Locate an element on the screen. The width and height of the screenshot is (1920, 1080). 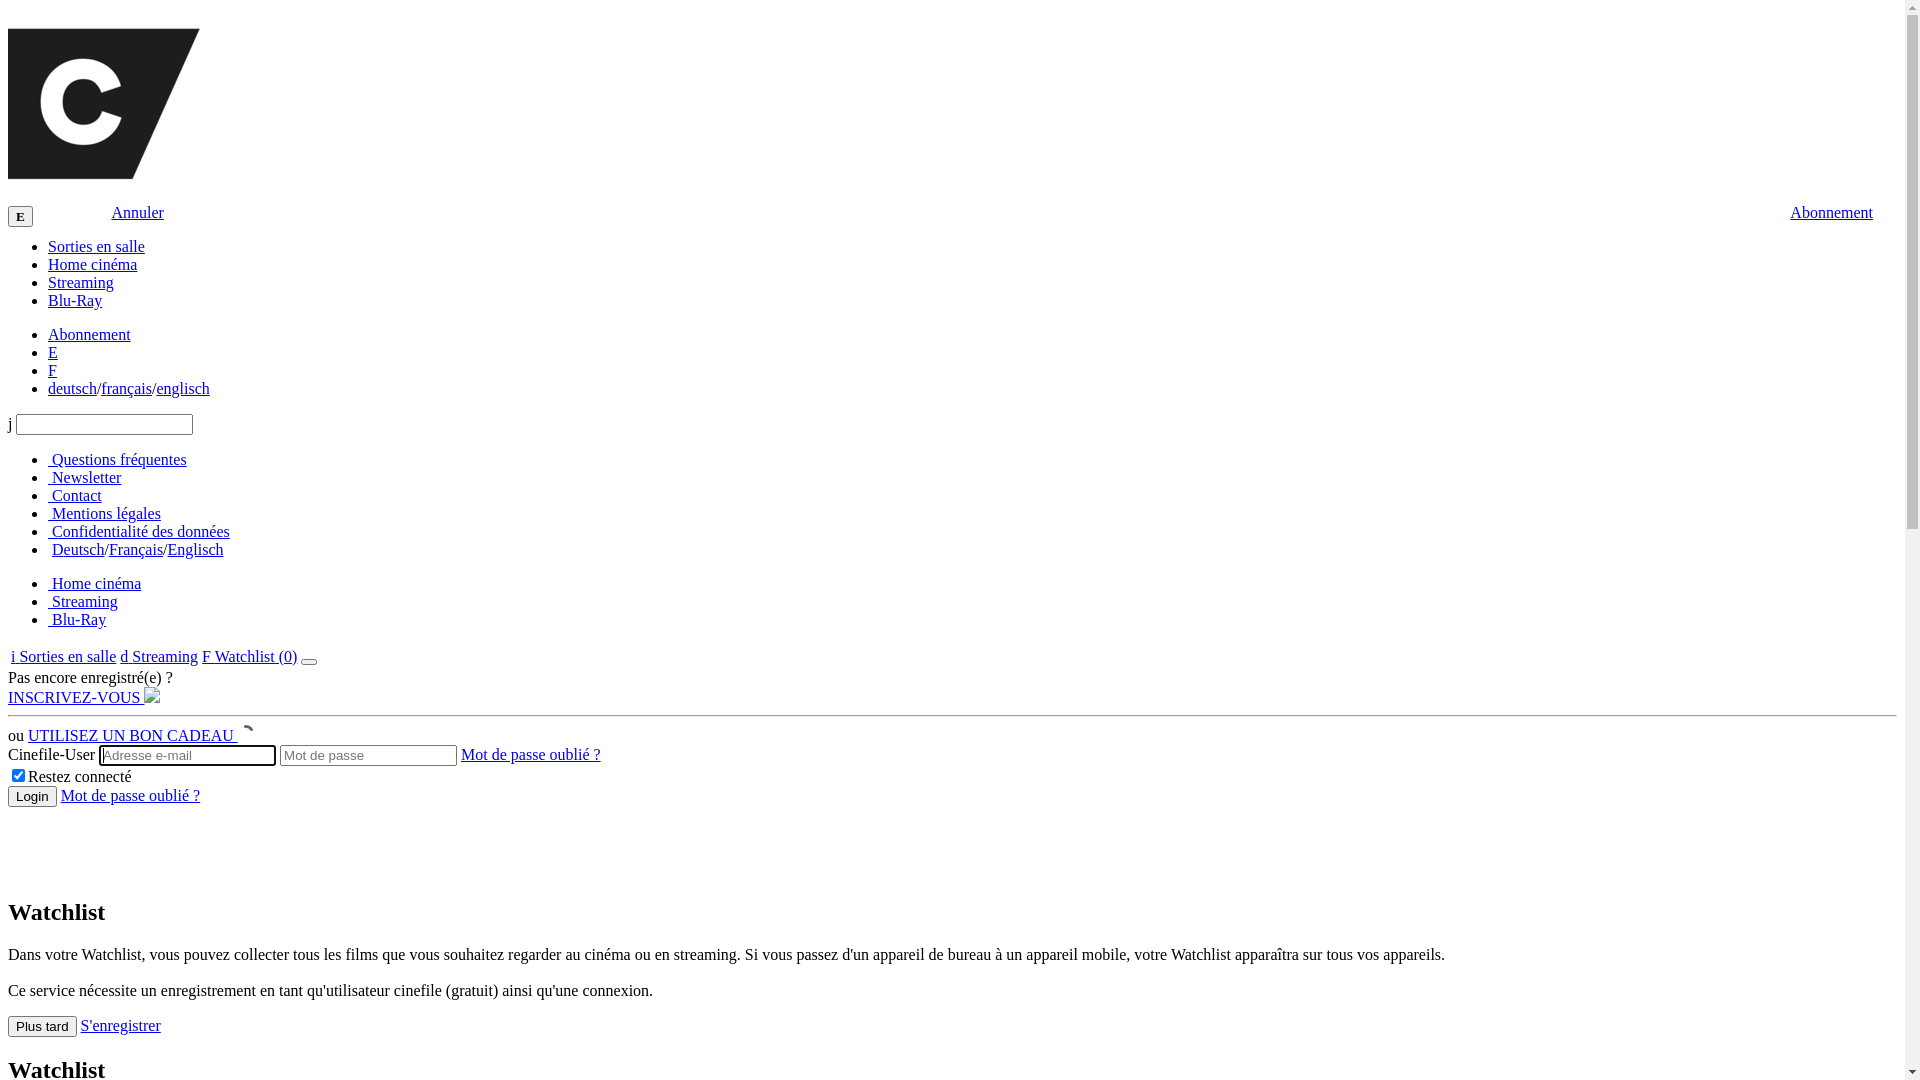
Streaming is located at coordinates (81, 282).